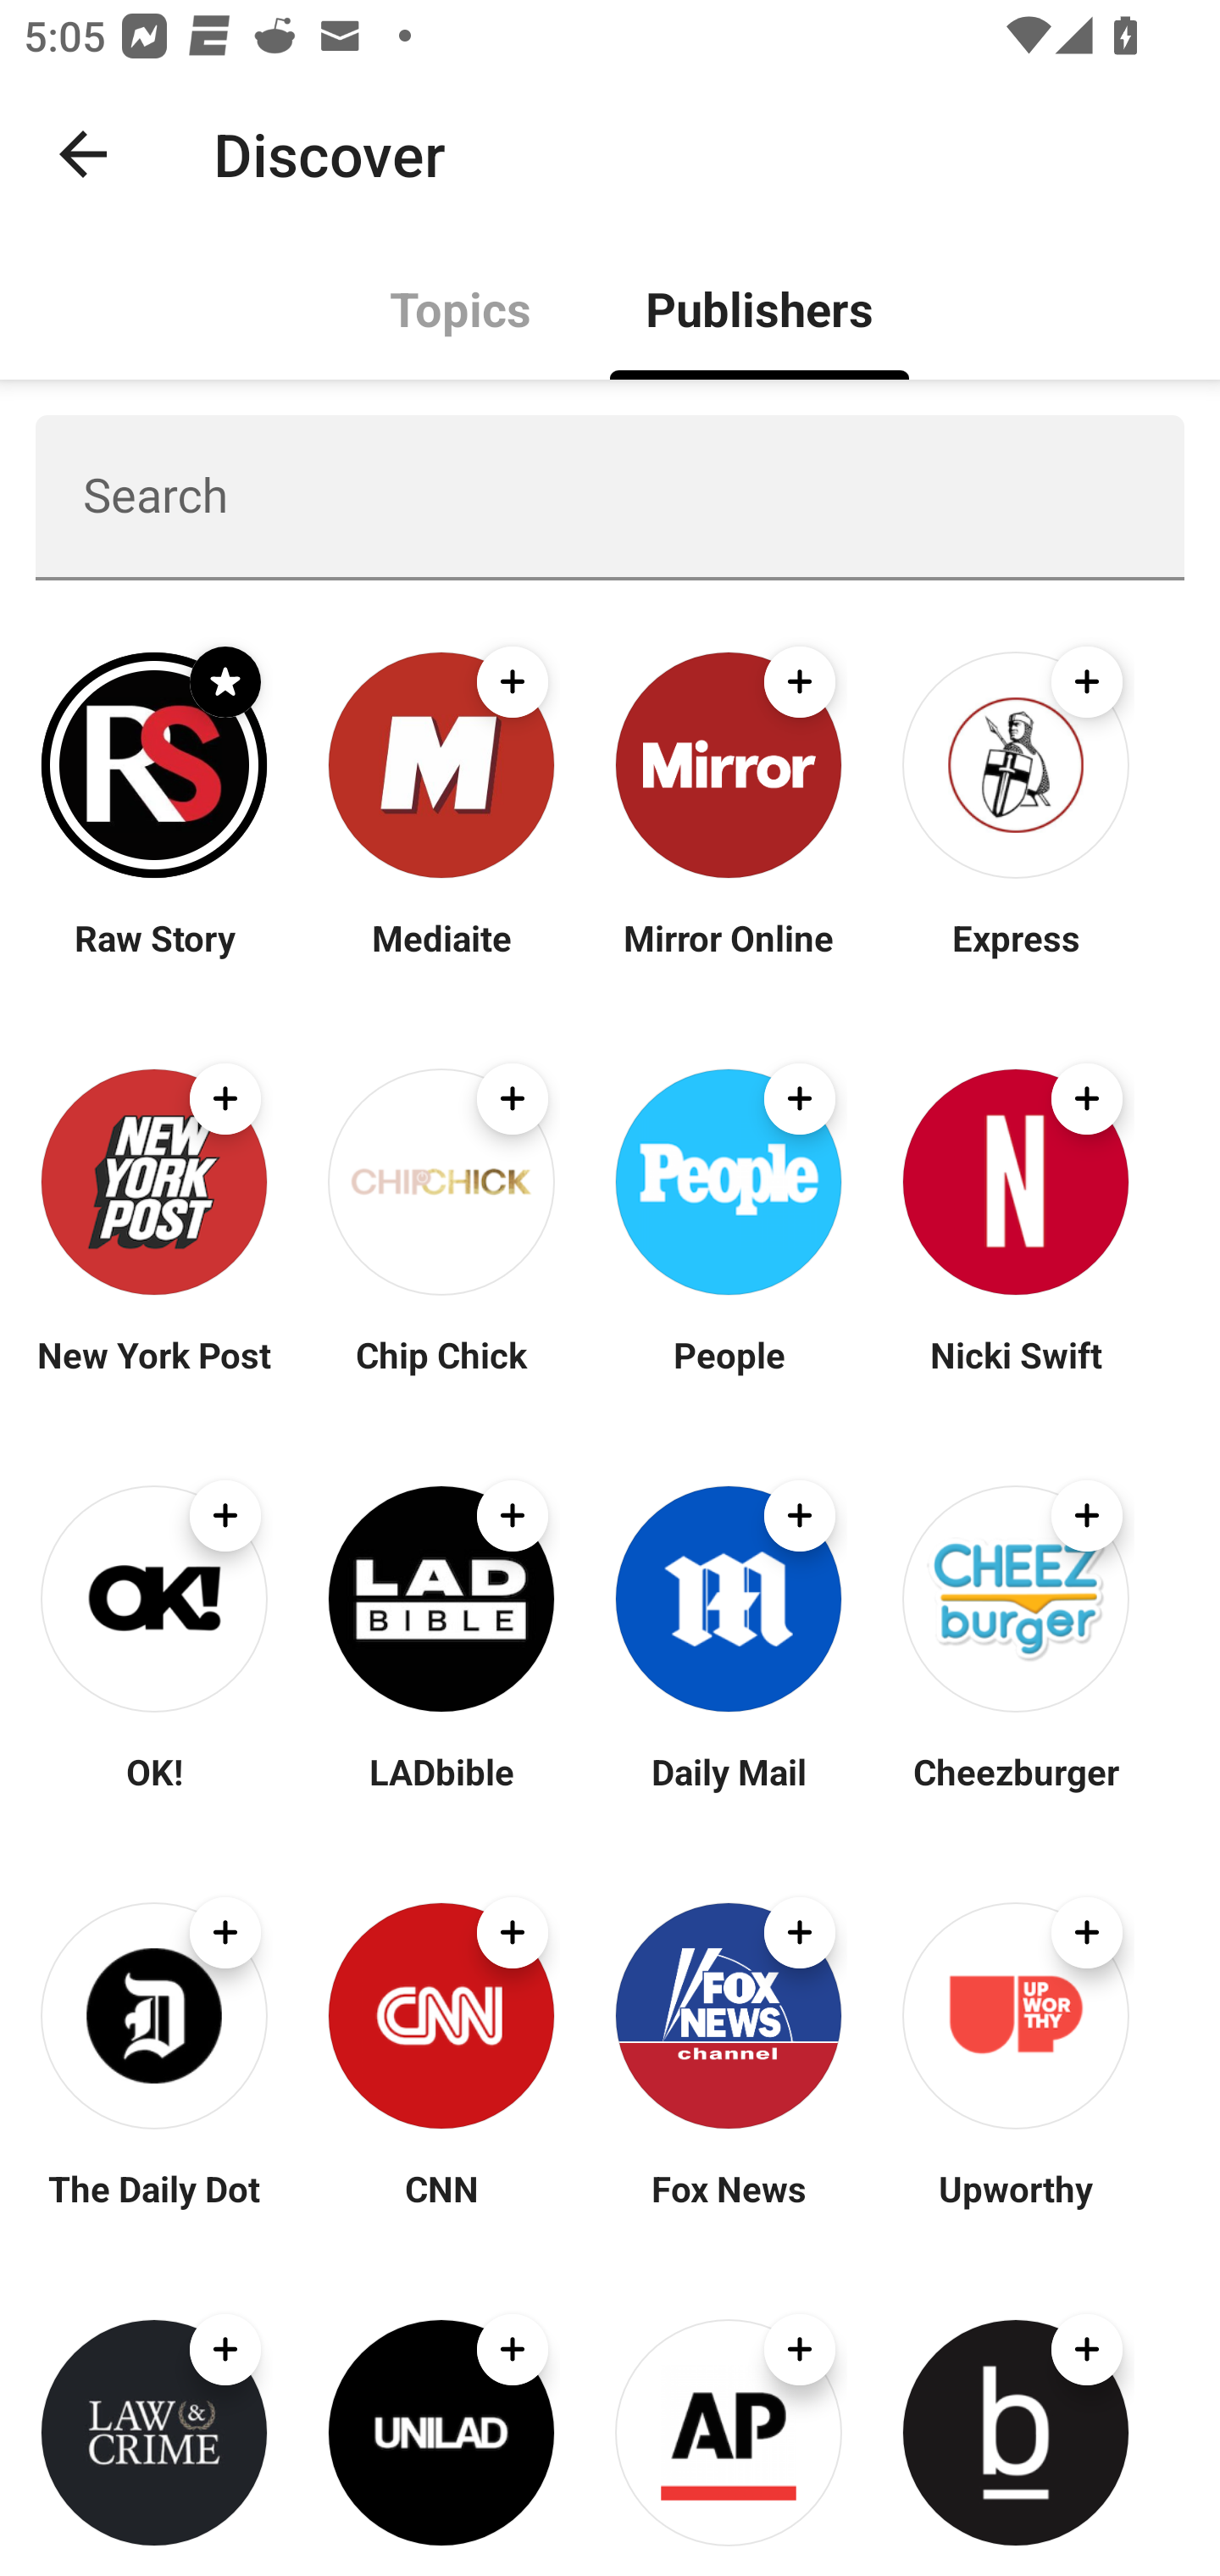 The height and width of the screenshot is (2576, 1220). What do you see at coordinates (441, 1374) in the screenshot?
I see `Chip Chick` at bounding box center [441, 1374].